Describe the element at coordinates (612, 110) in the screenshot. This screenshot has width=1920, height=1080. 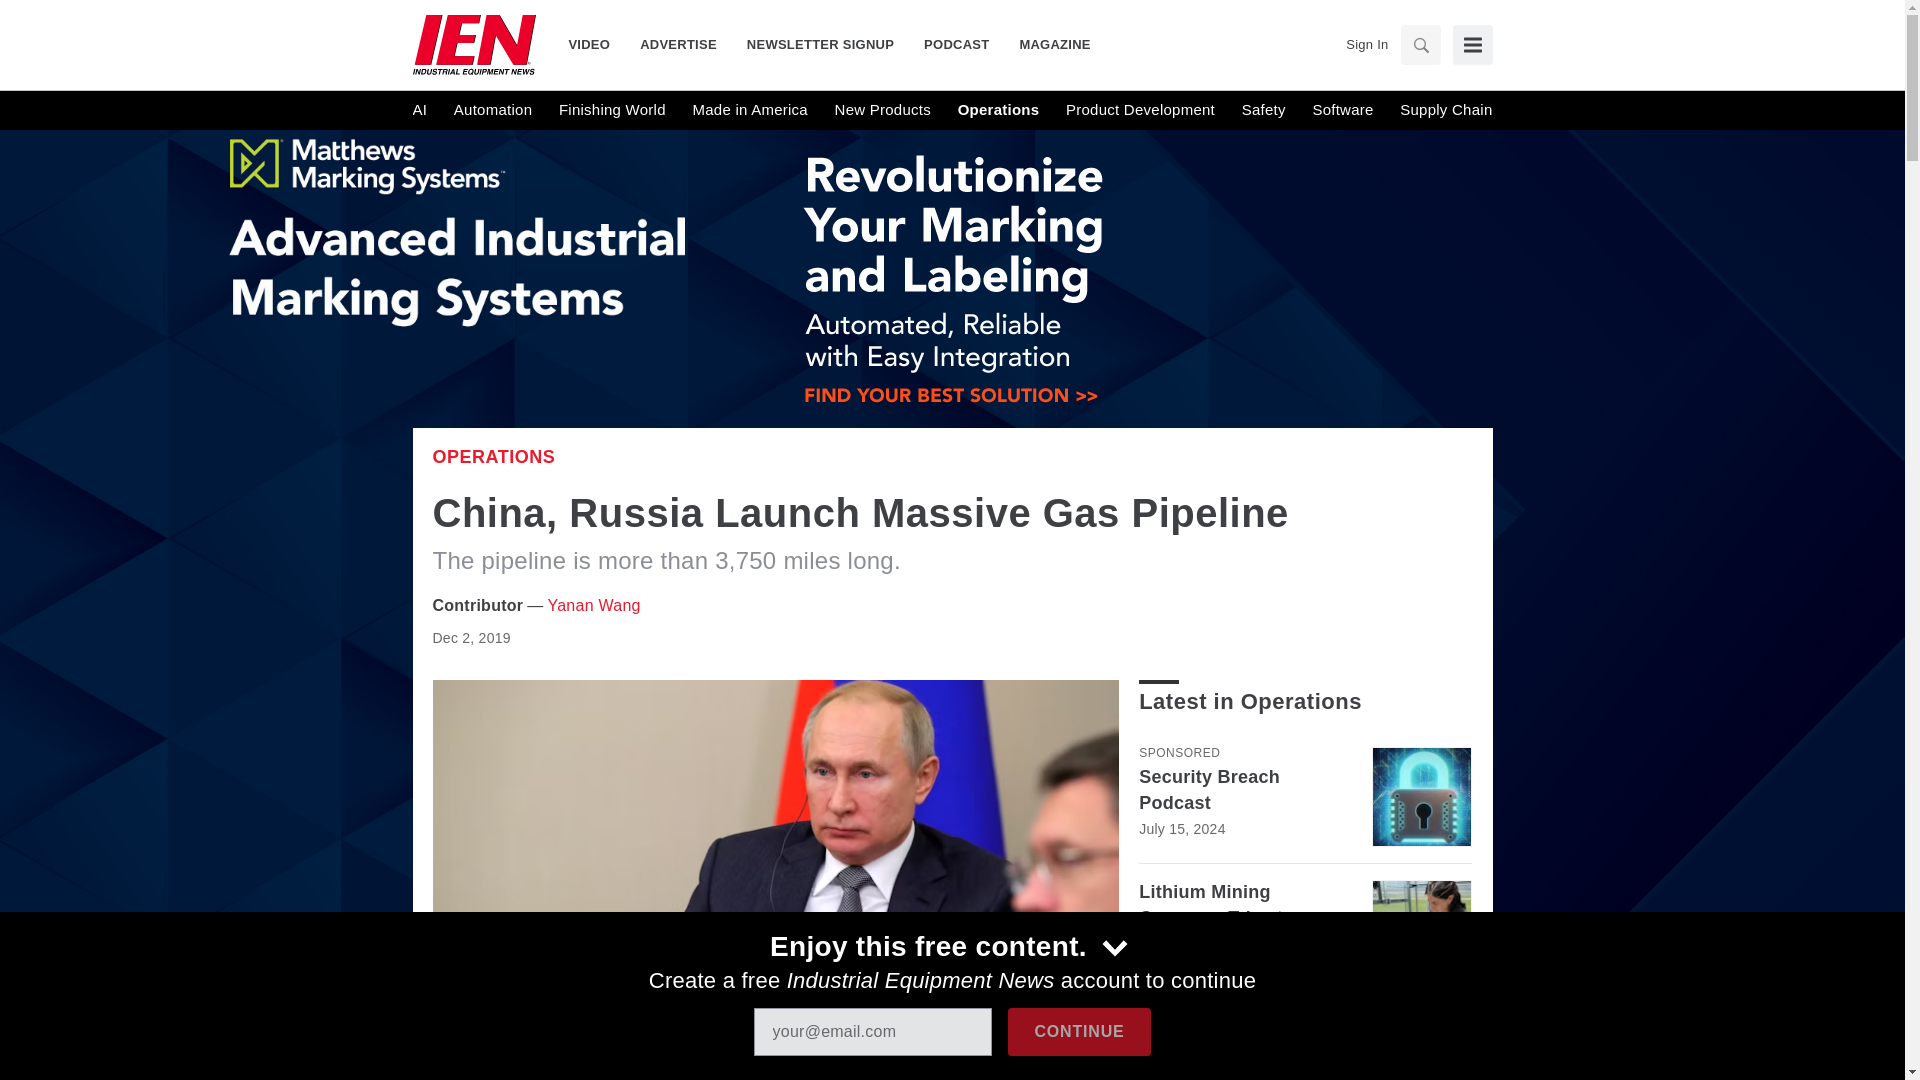
I see `Finishing World` at that location.